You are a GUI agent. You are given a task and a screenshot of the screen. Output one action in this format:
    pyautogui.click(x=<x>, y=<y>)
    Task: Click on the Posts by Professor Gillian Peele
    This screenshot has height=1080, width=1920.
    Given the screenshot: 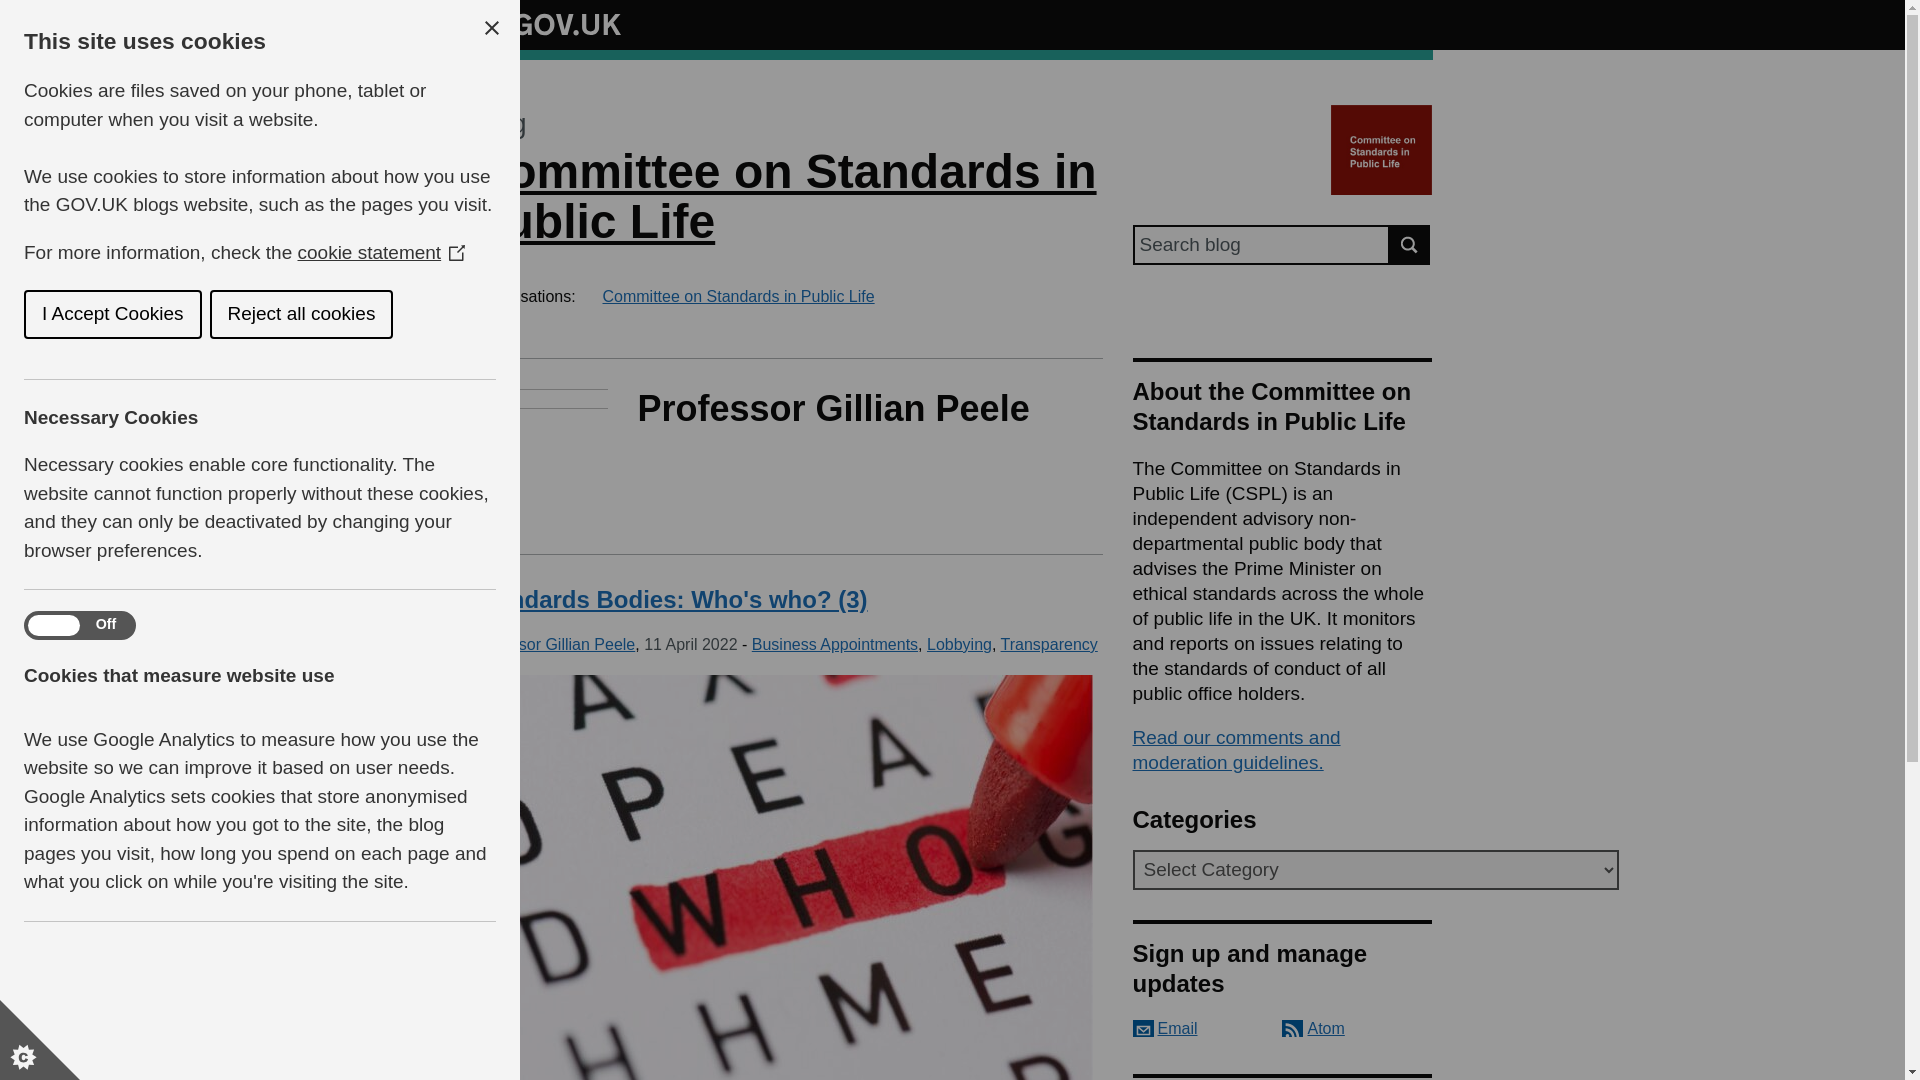 What is the action you would take?
    pyautogui.click(x=554, y=644)
    